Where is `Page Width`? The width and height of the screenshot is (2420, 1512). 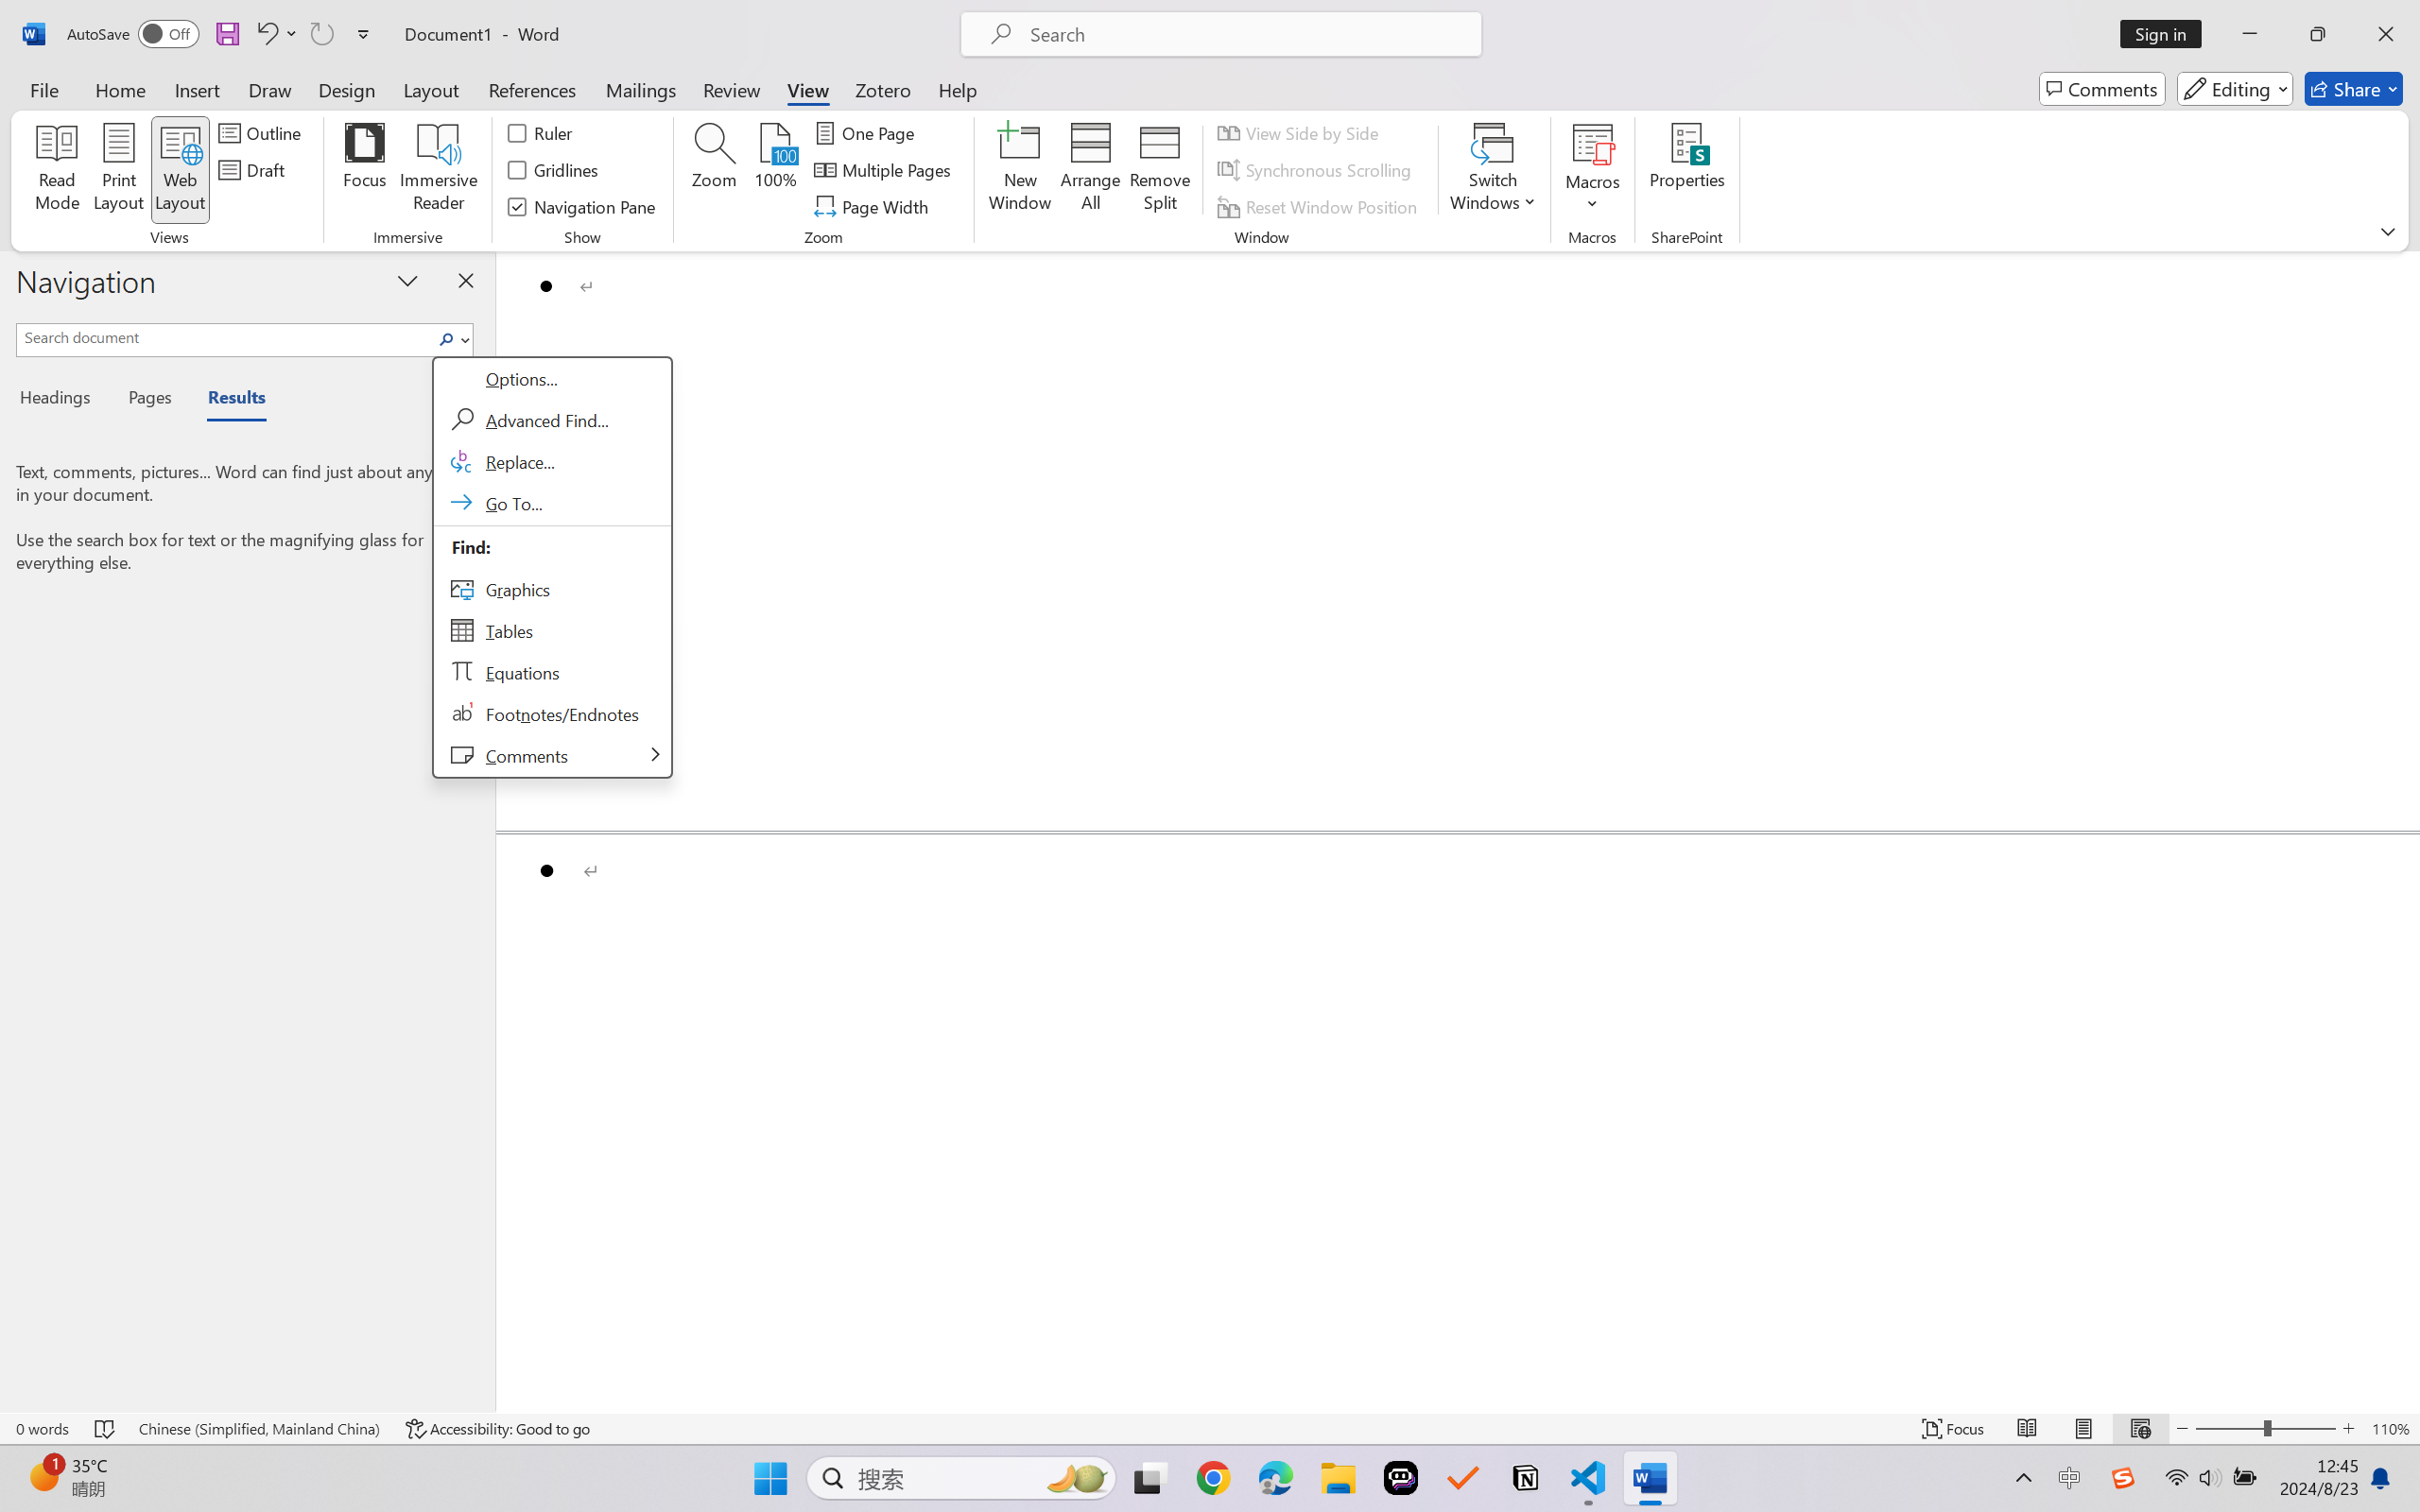 Page Width is located at coordinates (874, 206).